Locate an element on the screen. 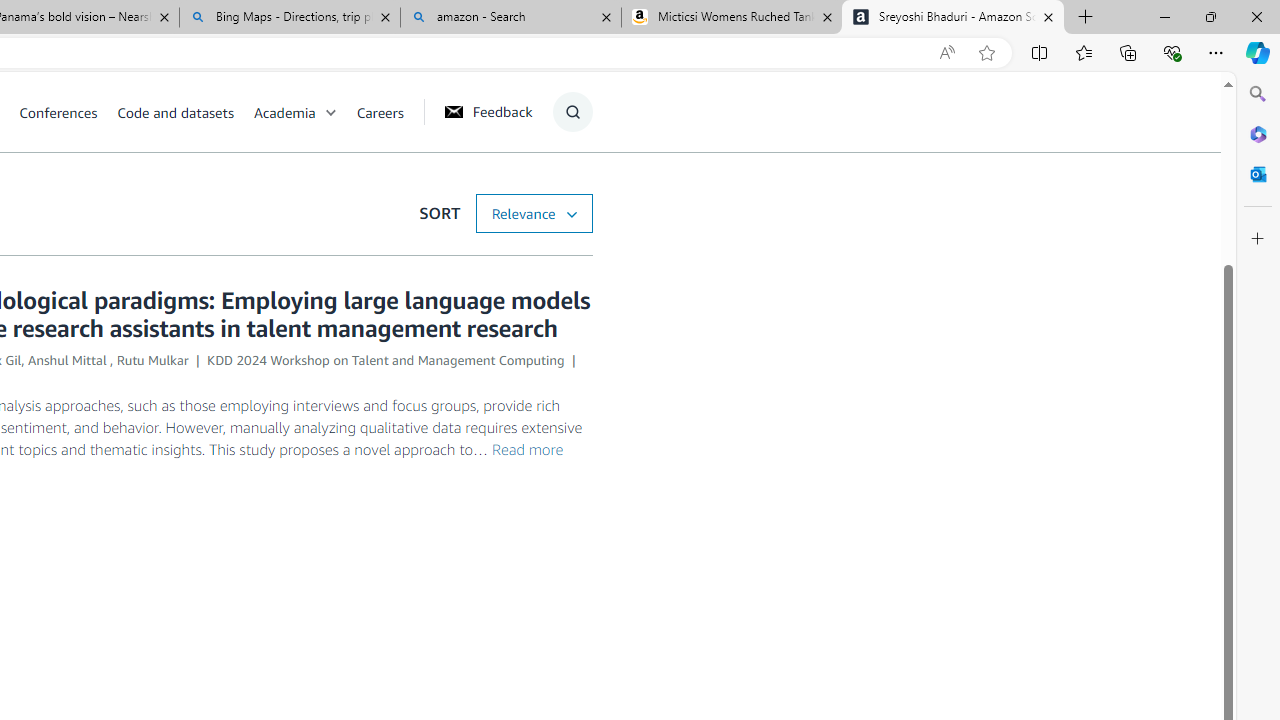 This screenshot has height=720, width=1280. SORT is located at coordinates (533, 213).